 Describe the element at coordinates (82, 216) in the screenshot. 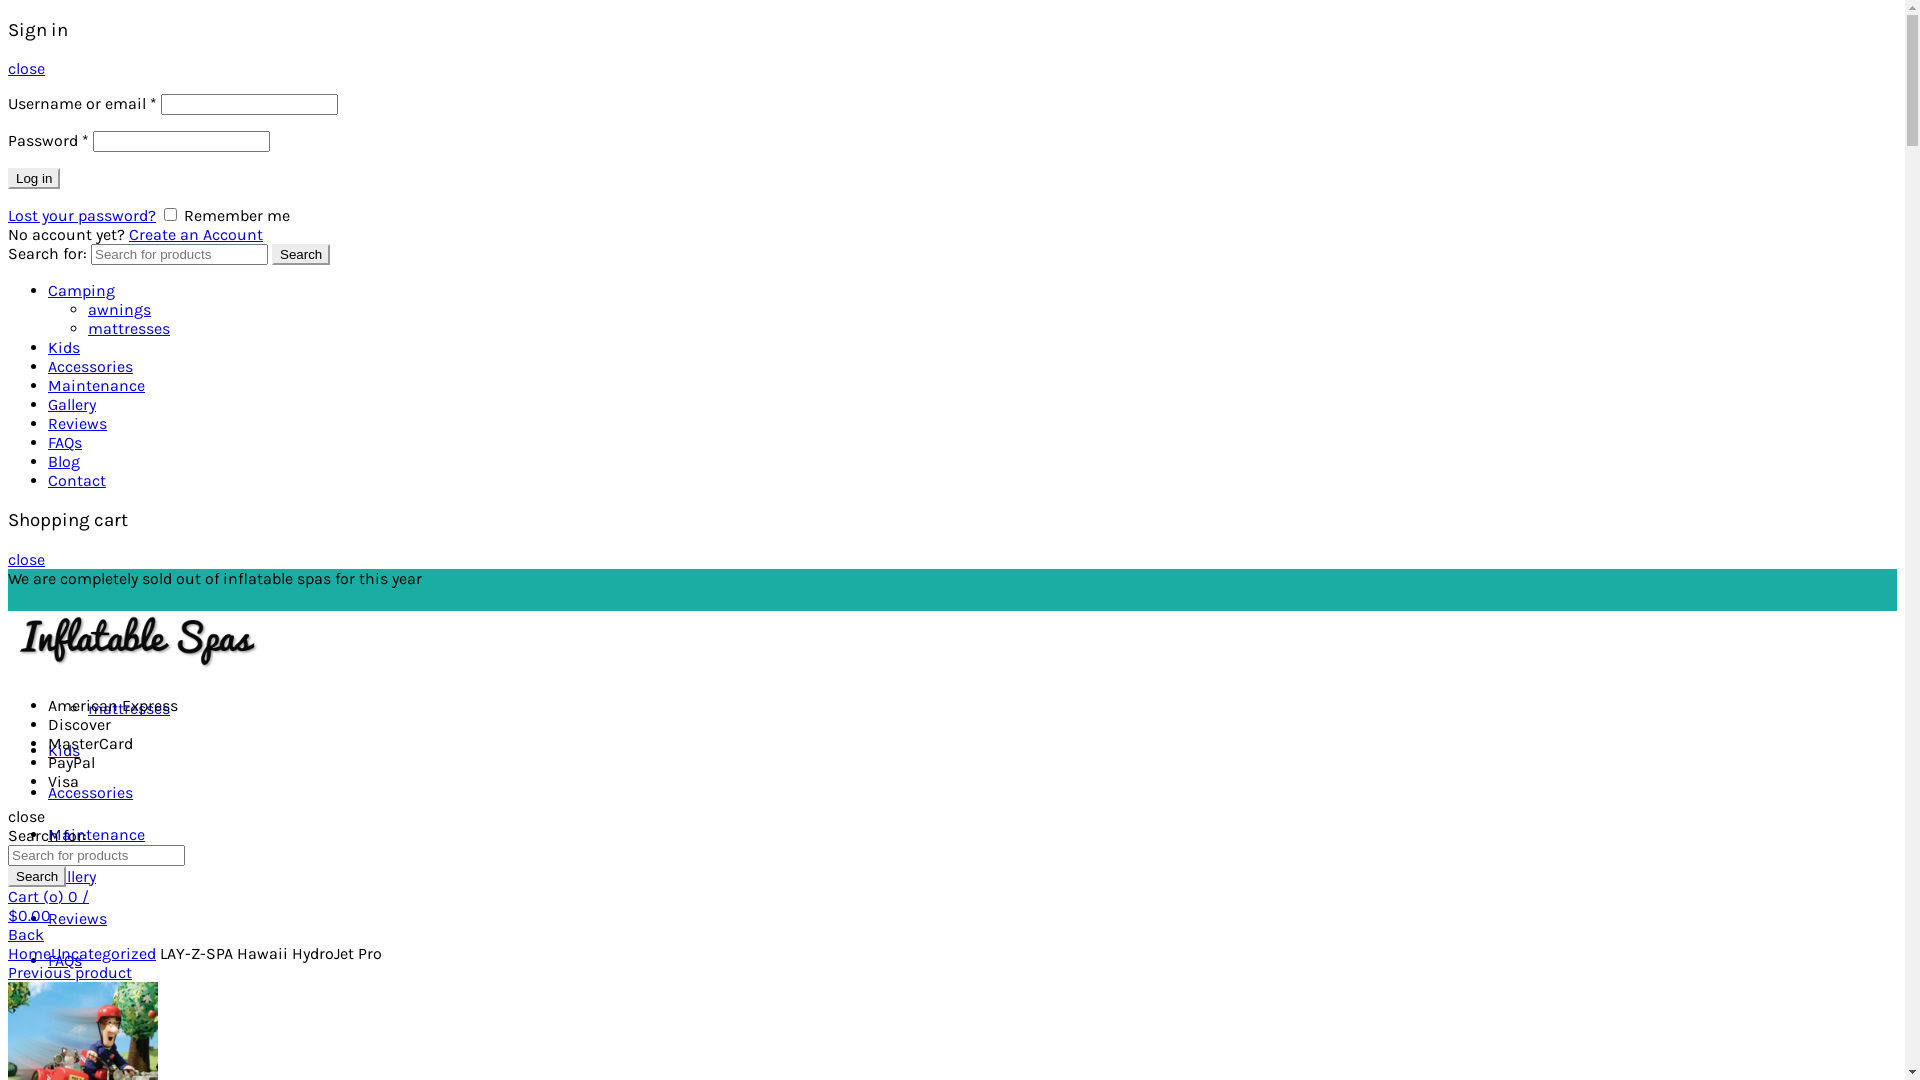

I see `Lost your password?` at that location.